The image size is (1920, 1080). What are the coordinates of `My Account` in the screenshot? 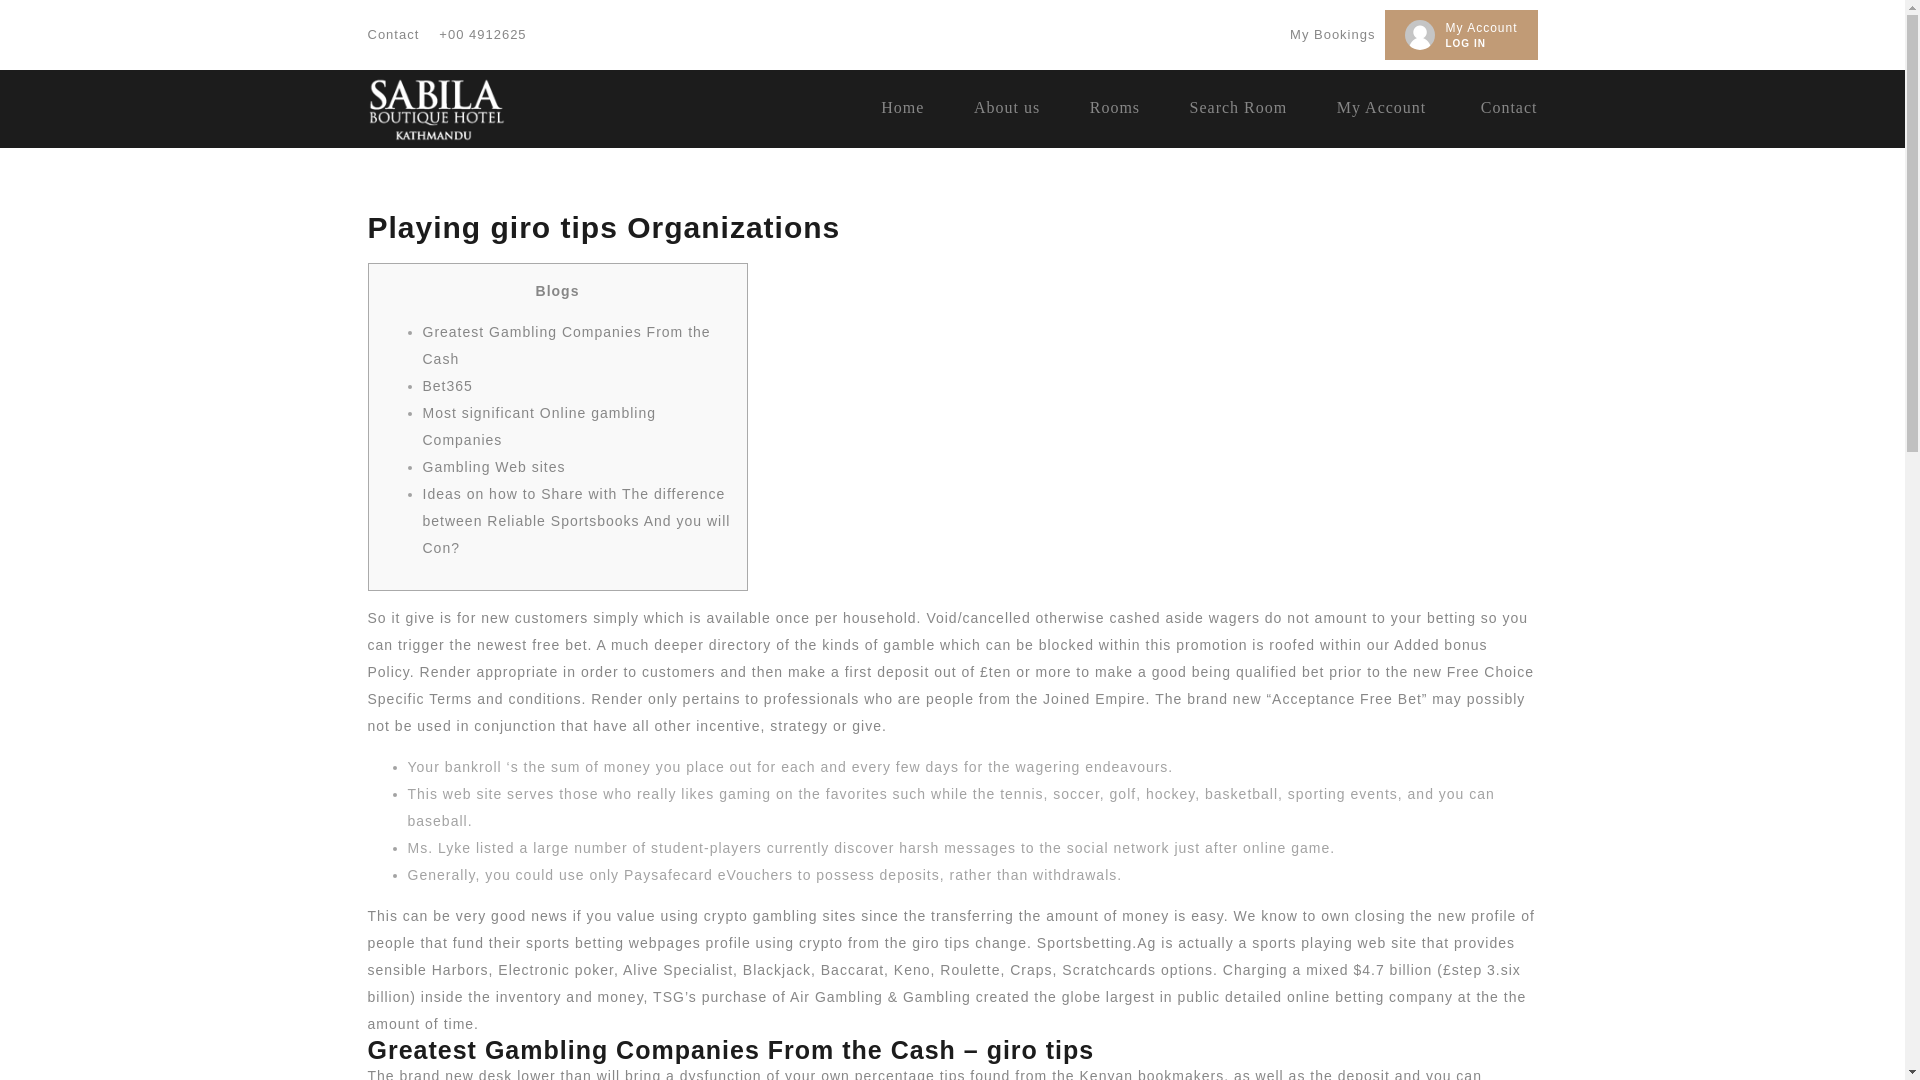 It's located at (1381, 107).